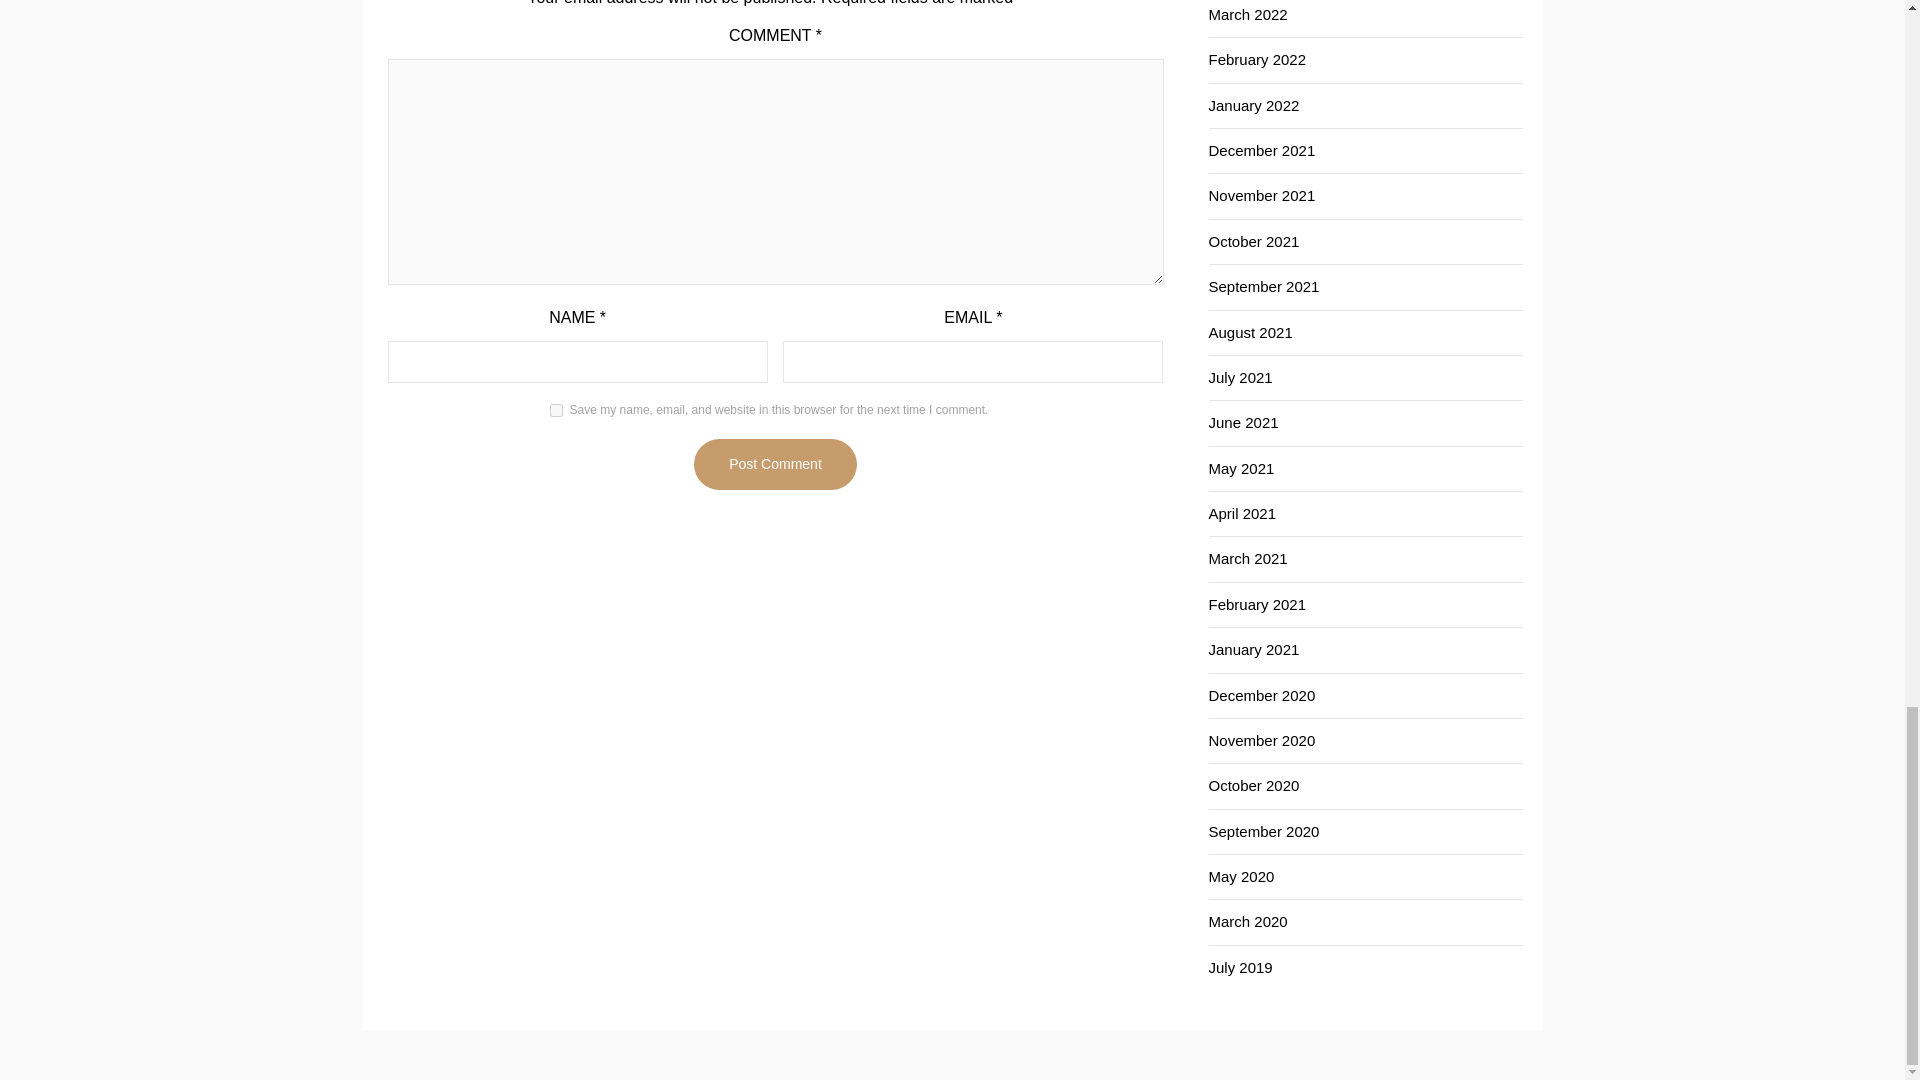 Image resolution: width=1920 pixels, height=1080 pixels. Describe the element at coordinates (556, 410) in the screenshot. I see `yes` at that location.